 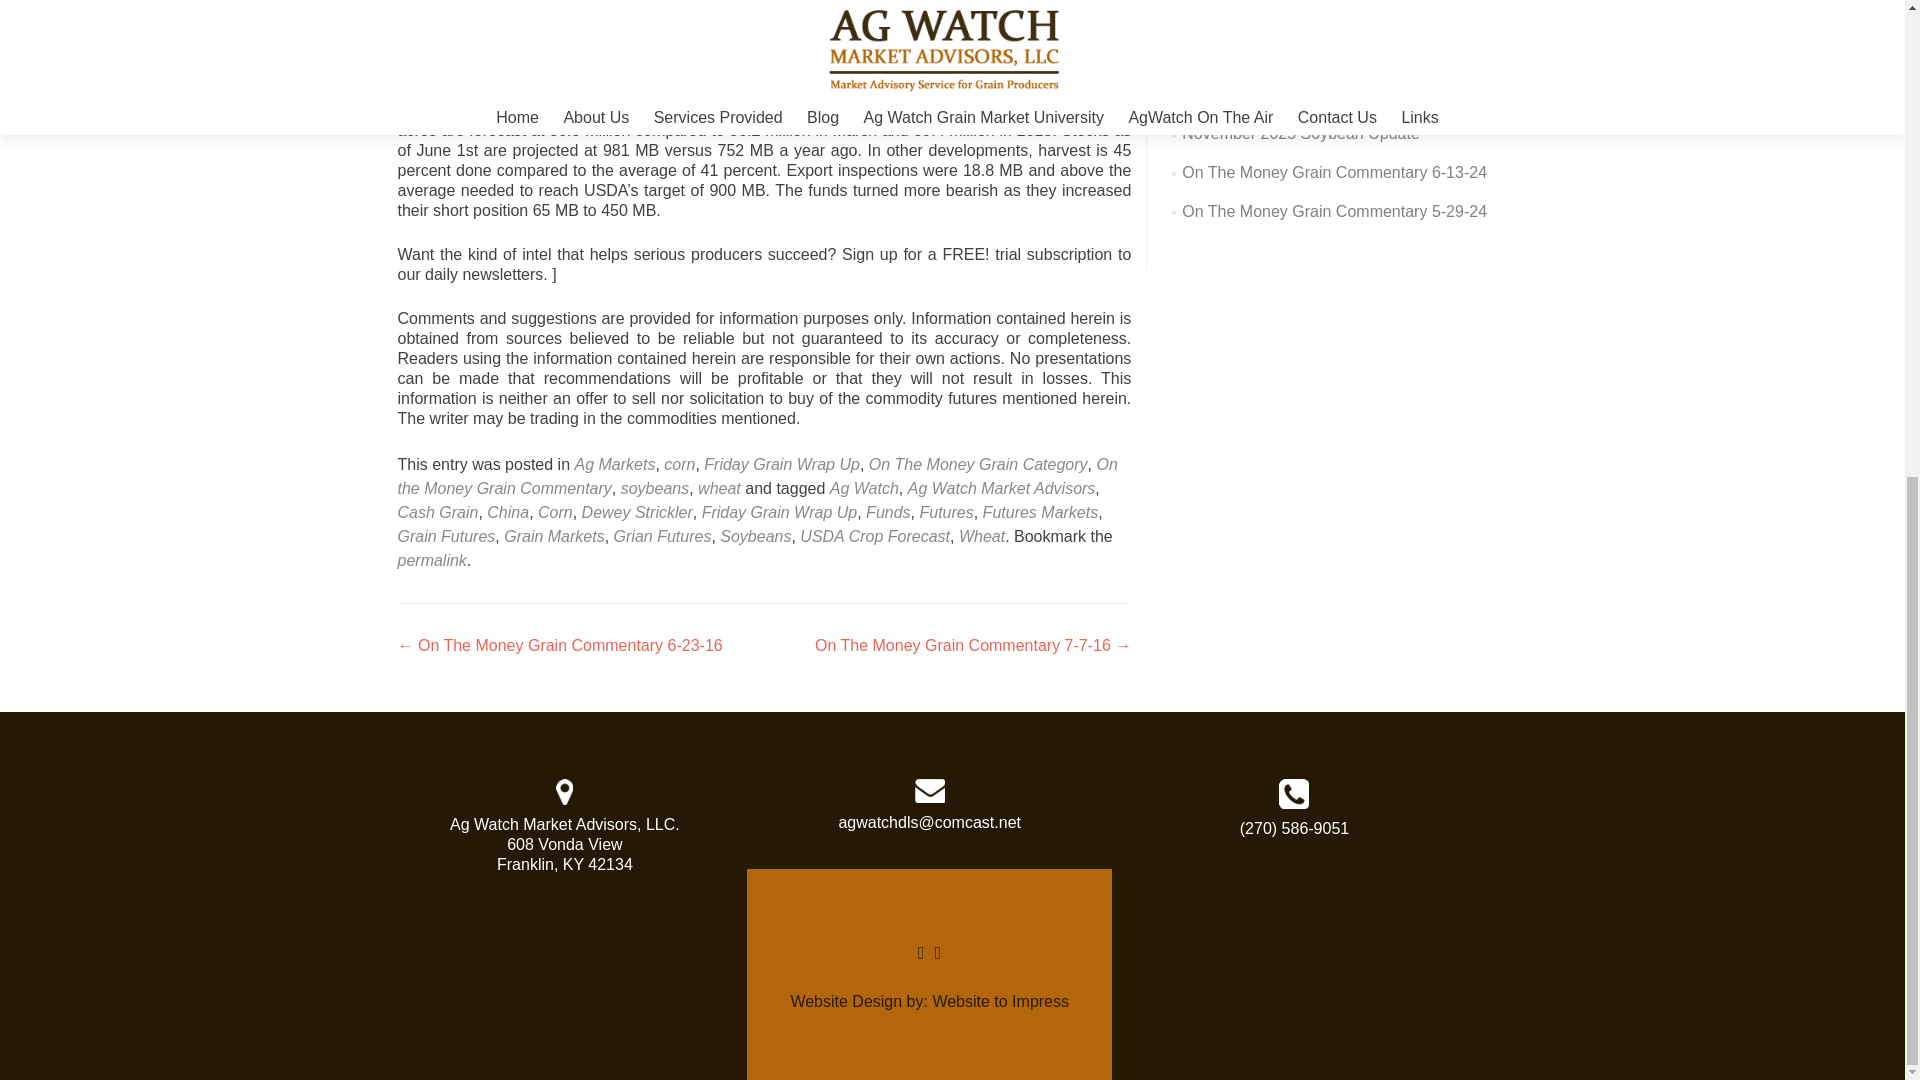 What do you see at coordinates (680, 464) in the screenshot?
I see `corn` at bounding box center [680, 464].